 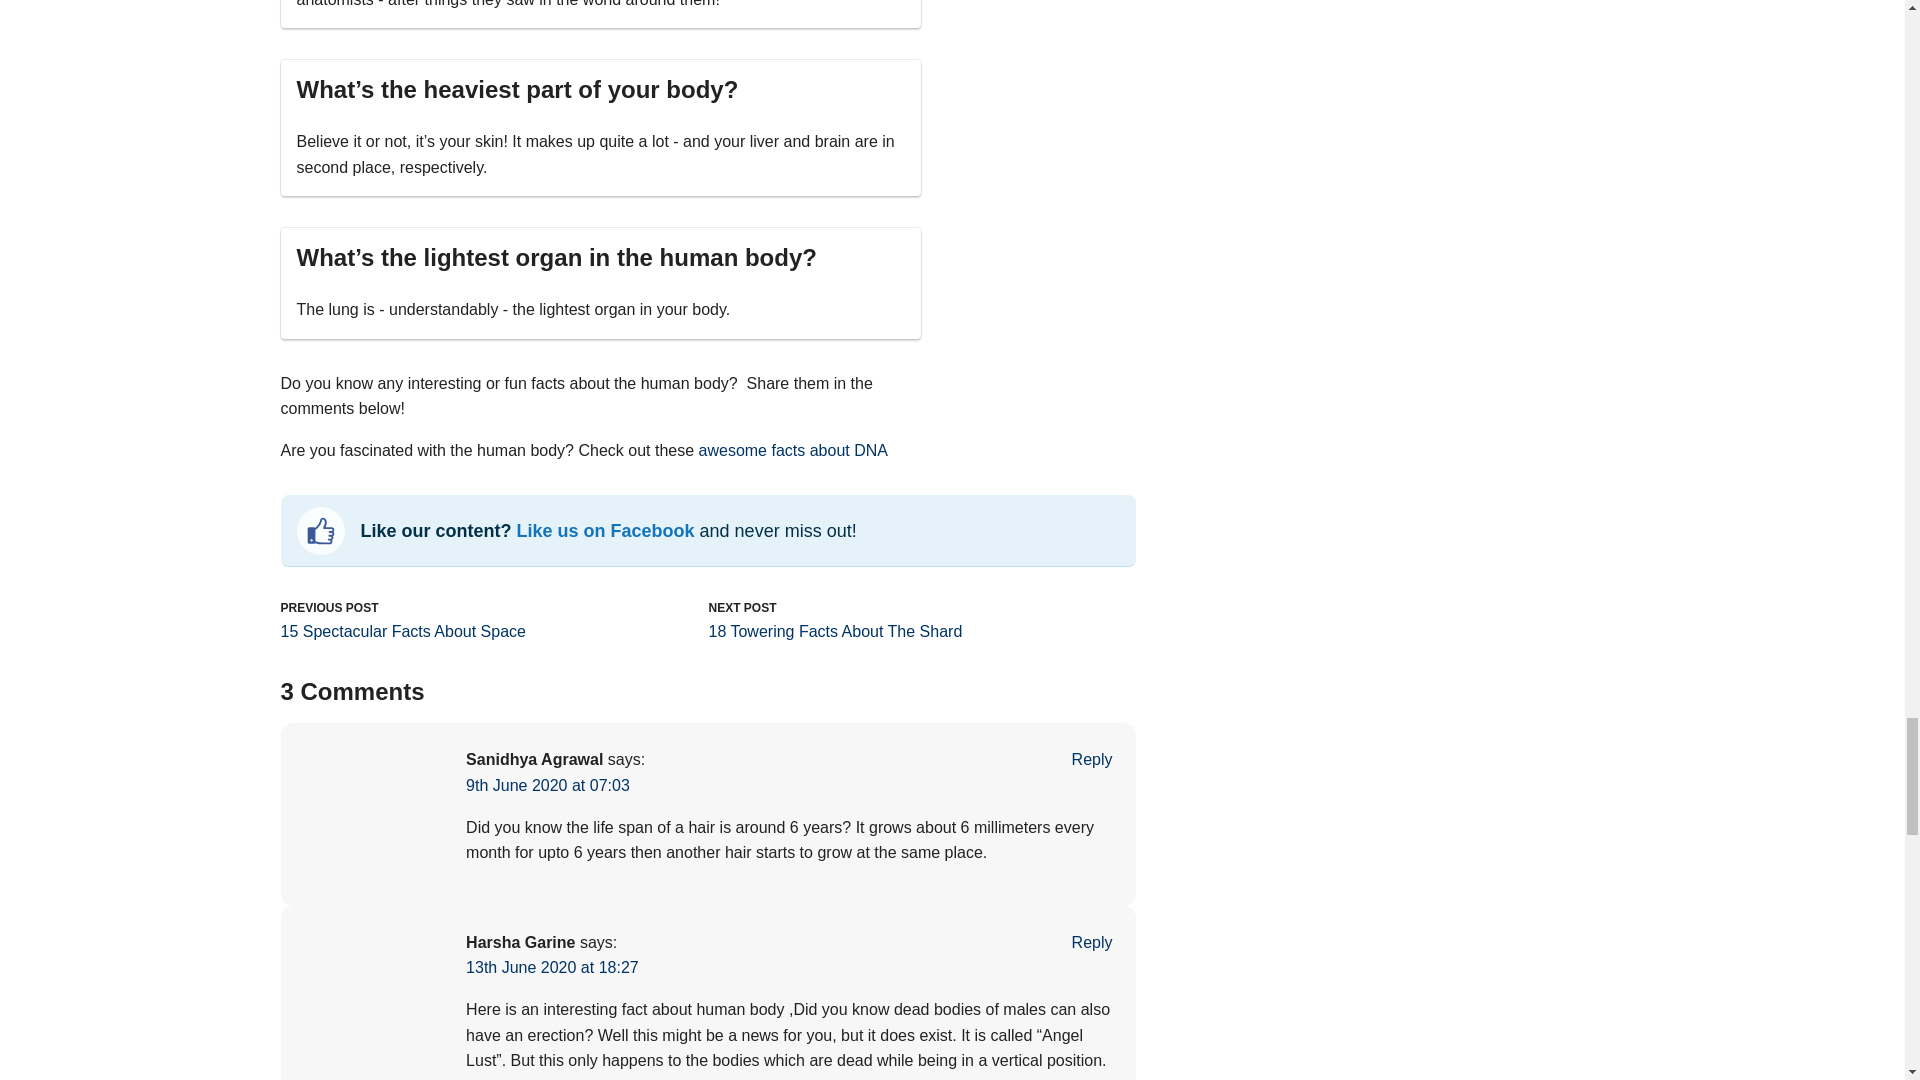 I want to click on awesome facts about DNA, so click(x=792, y=450).